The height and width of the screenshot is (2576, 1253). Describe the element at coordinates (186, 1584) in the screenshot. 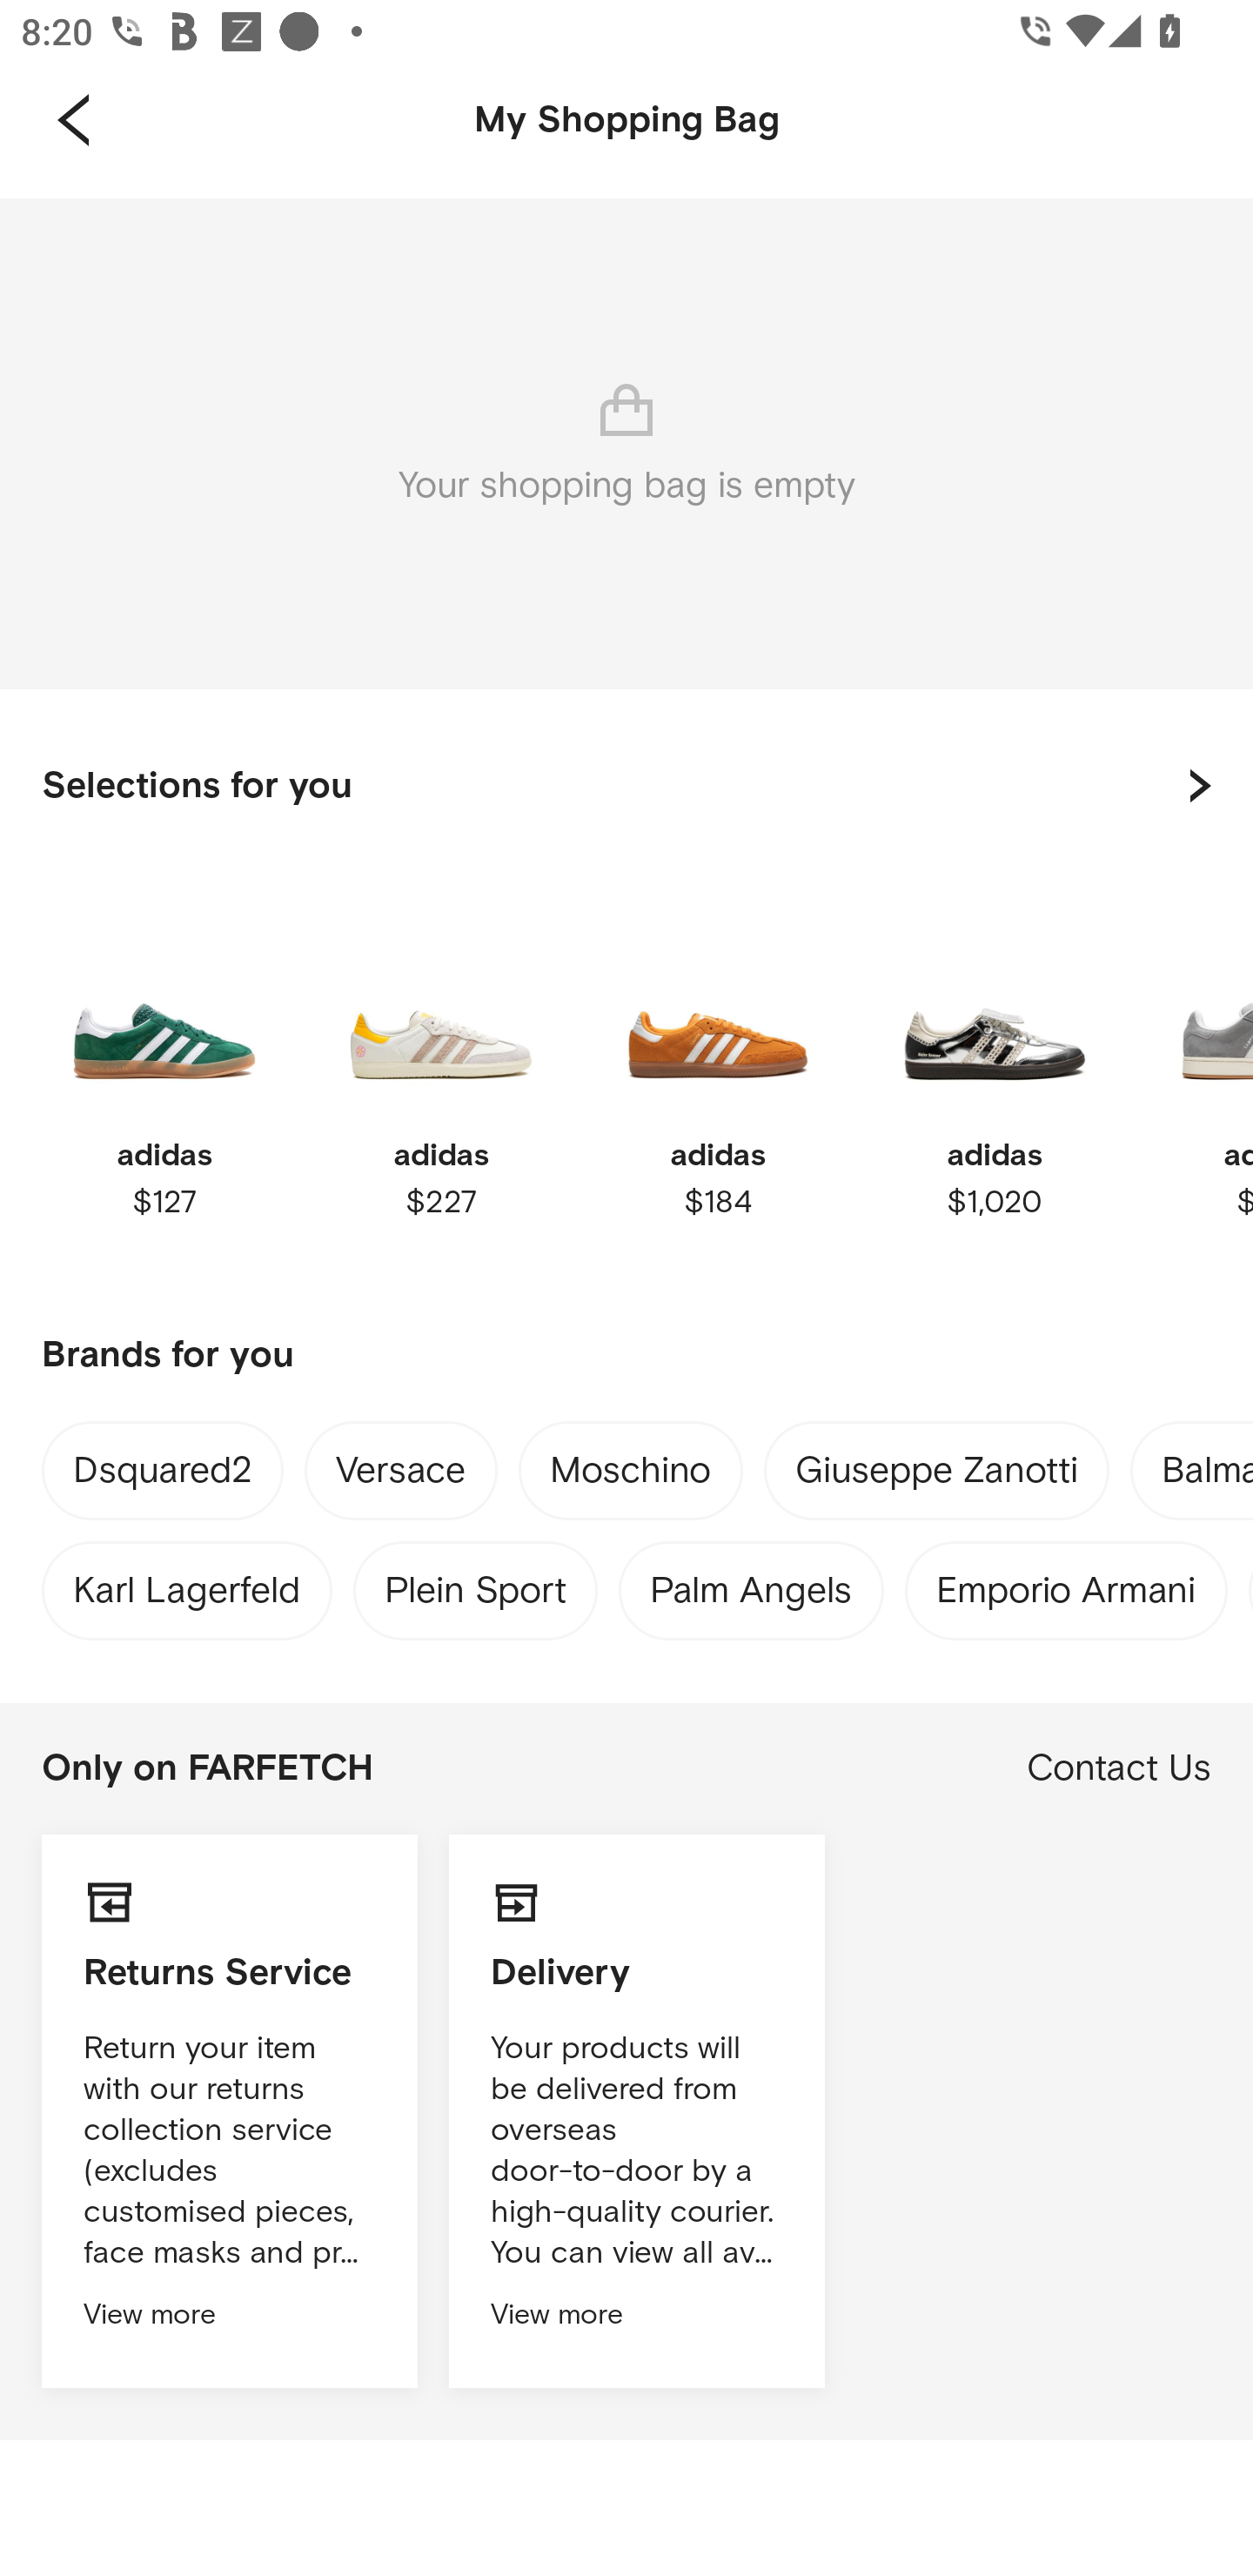

I see `Karl Lagerfeld` at that location.